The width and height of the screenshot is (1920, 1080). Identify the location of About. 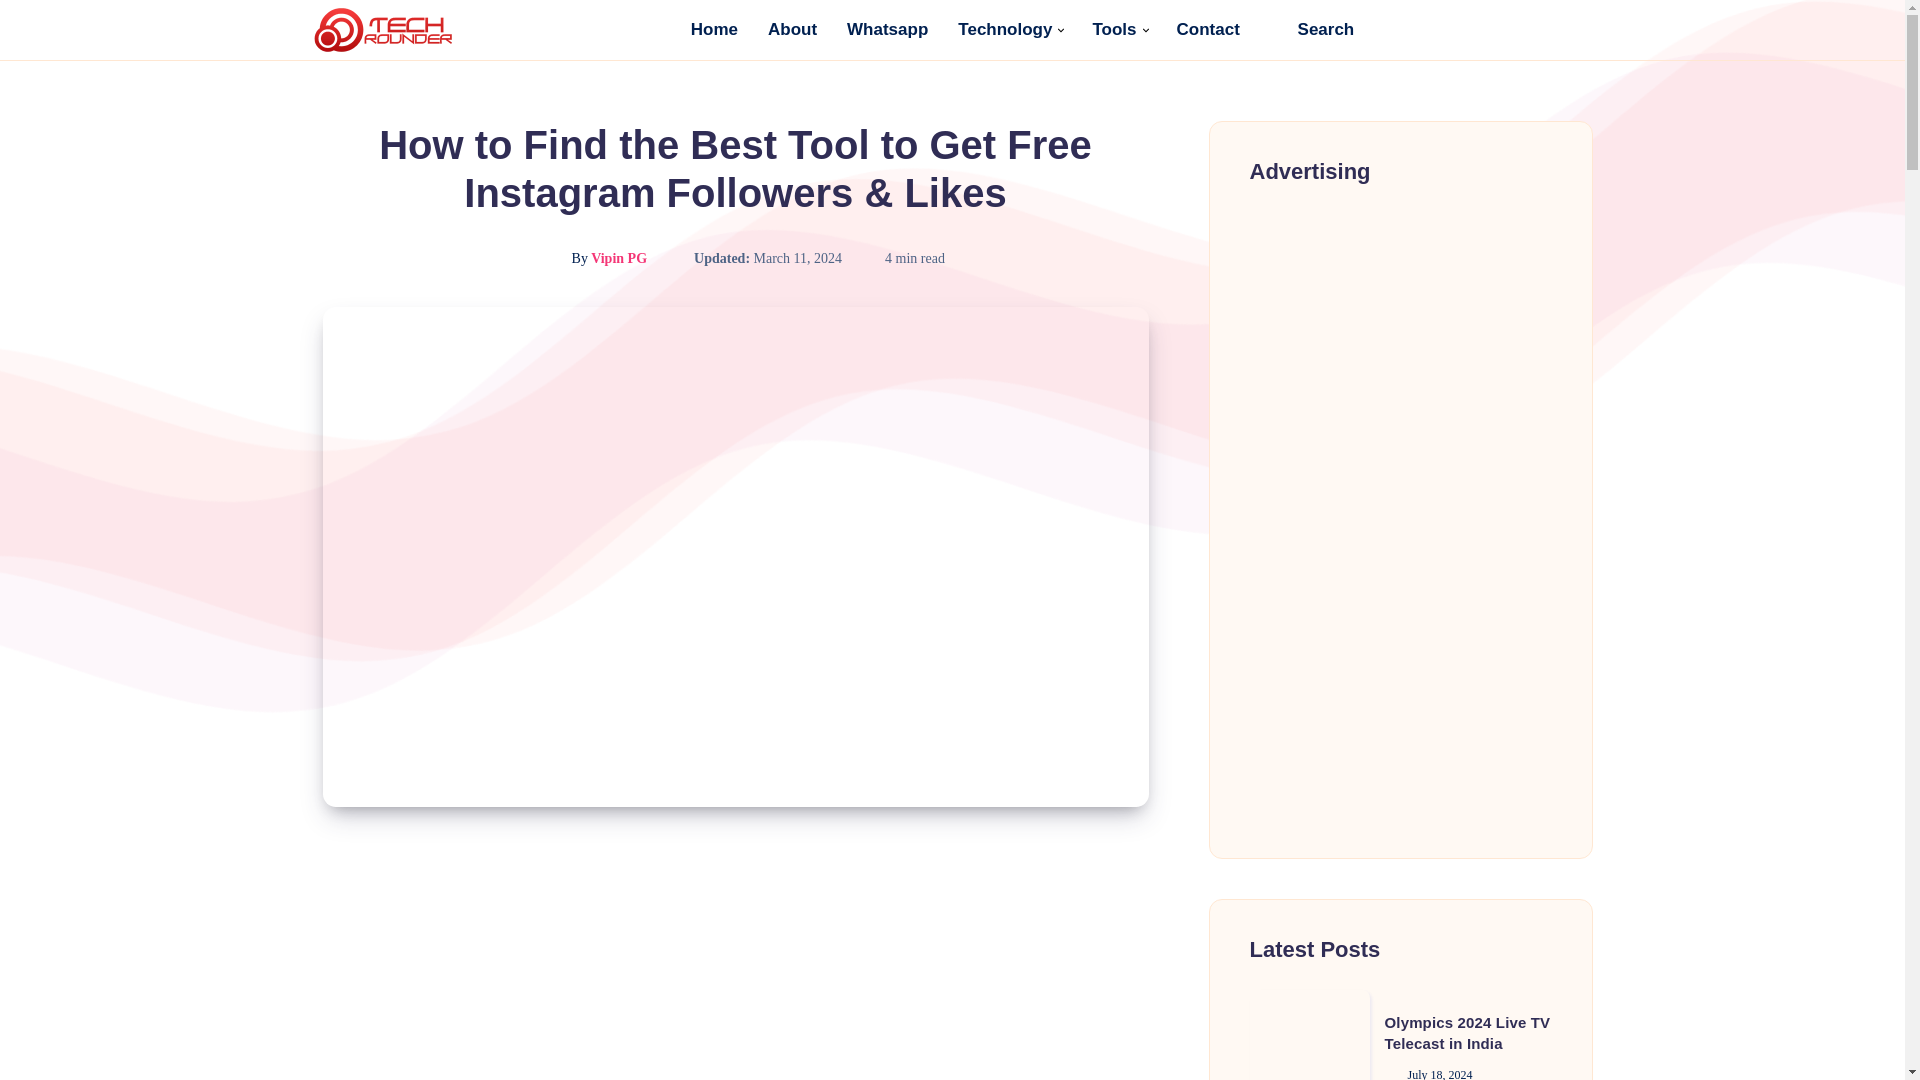
(792, 29).